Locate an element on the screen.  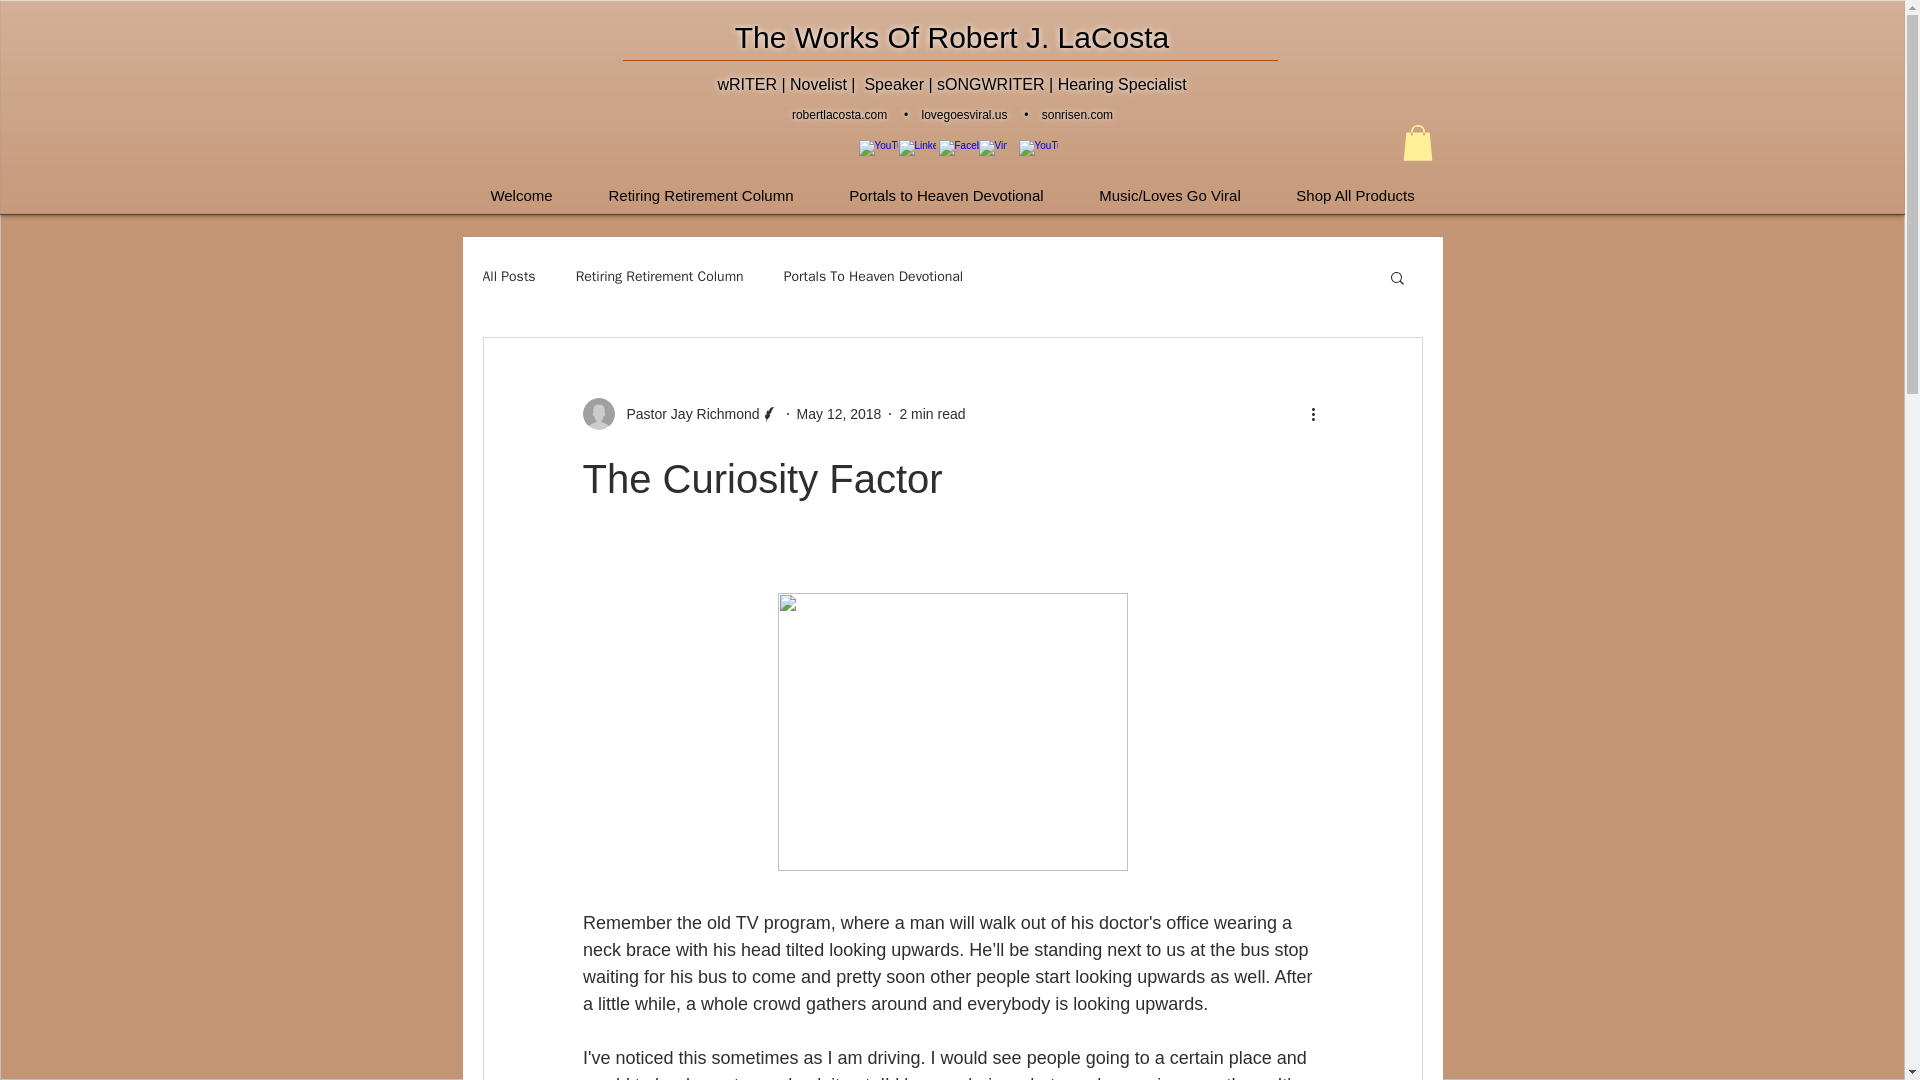
Retiring Retirement Column is located at coordinates (700, 186).